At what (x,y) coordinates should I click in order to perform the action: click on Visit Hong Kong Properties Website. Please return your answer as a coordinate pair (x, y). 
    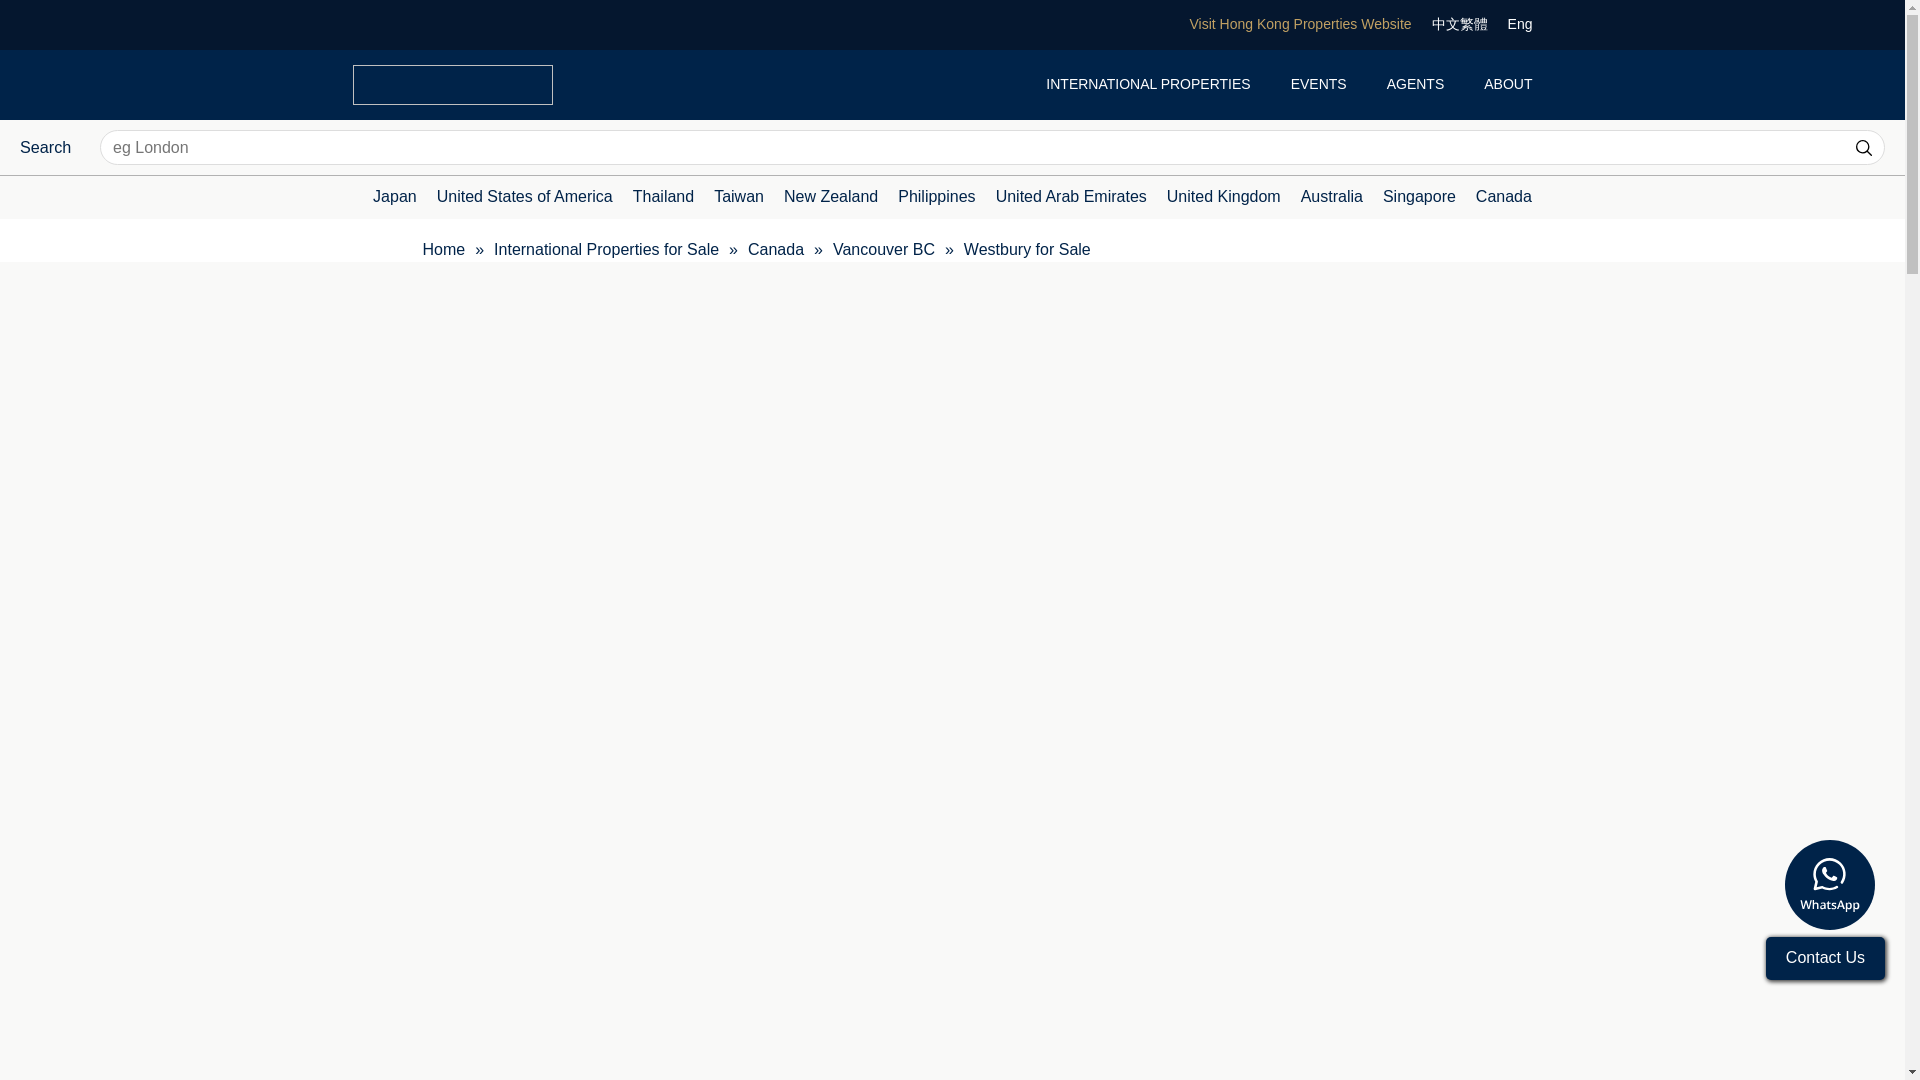
    Looking at the image, I should click on (1300, 24).